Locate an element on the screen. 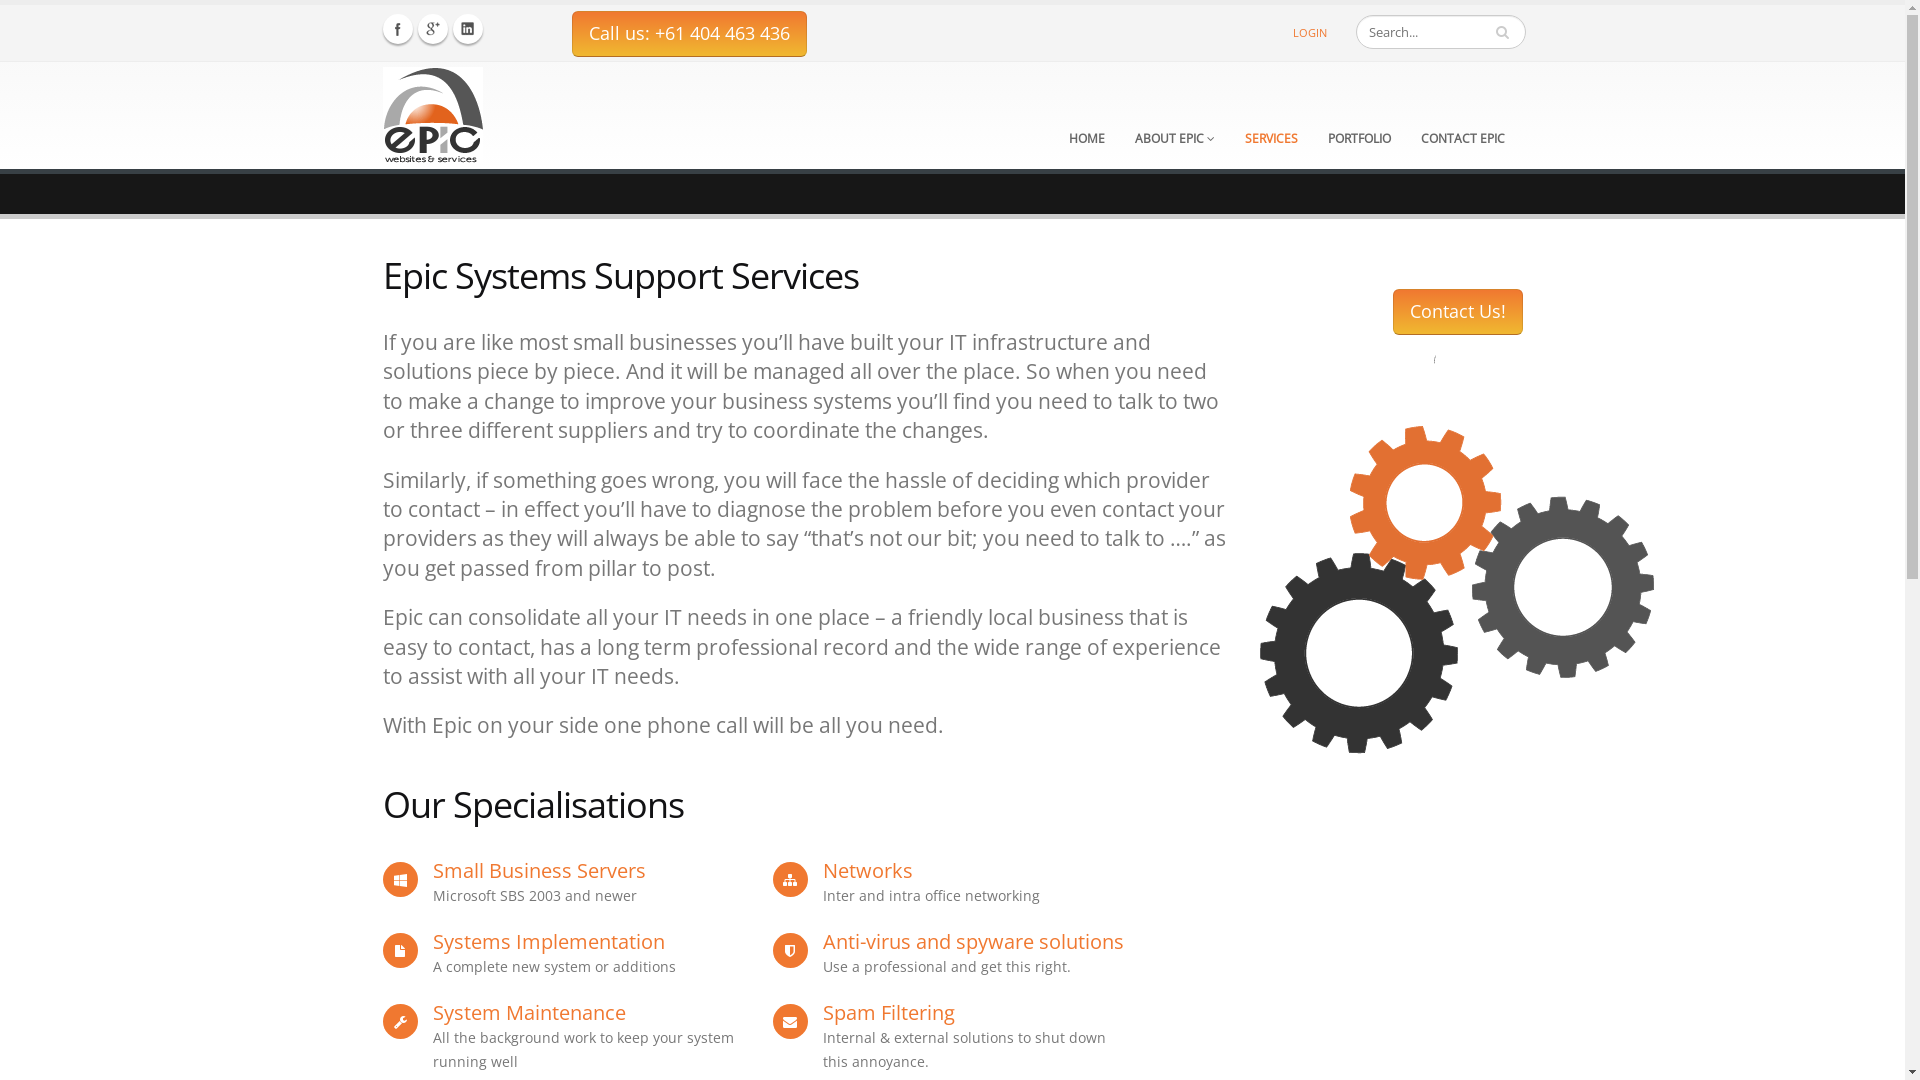 This screenshot has width=1920, height=1080. PORTFOLIO is located at coordinates (1358, 123).